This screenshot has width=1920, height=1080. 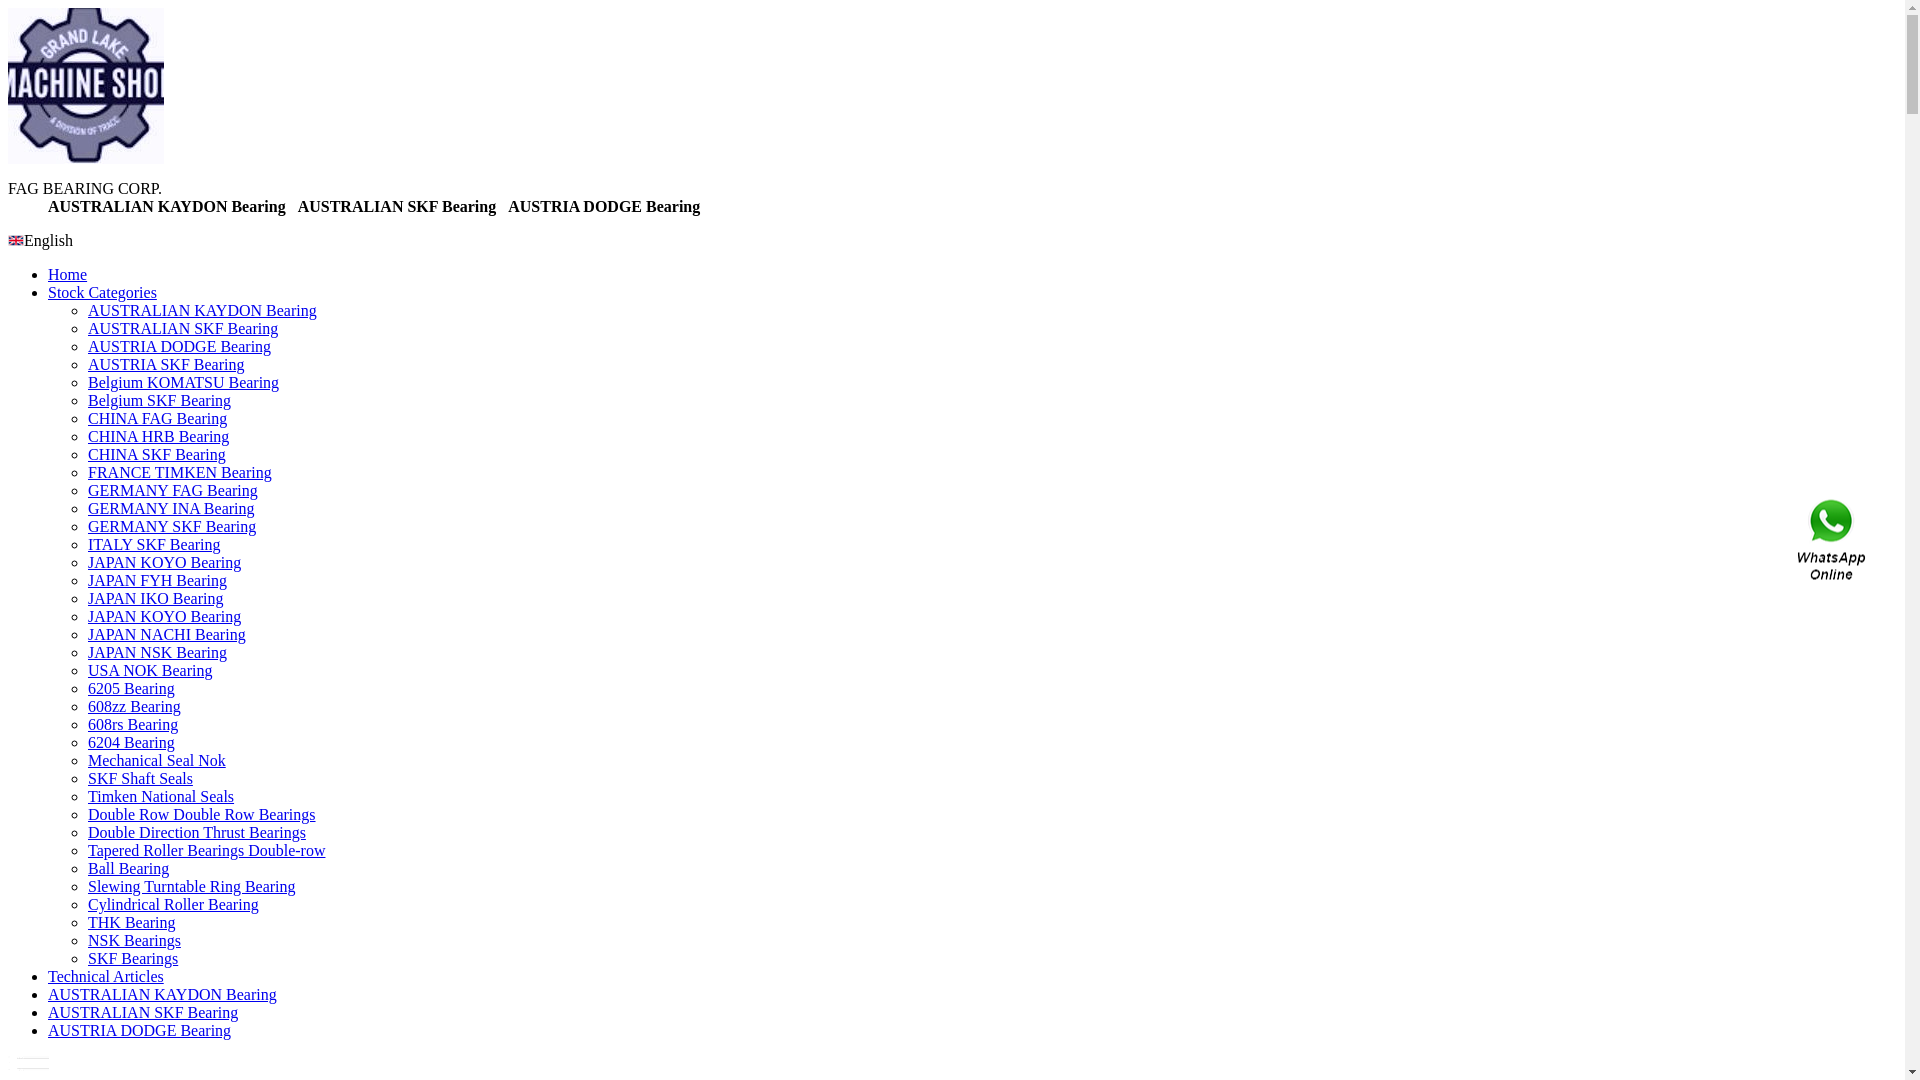 What do you see at coordinates (132, 688) in the screenshot?
I see `6205 Bearing` at bounding box center [132, 688].